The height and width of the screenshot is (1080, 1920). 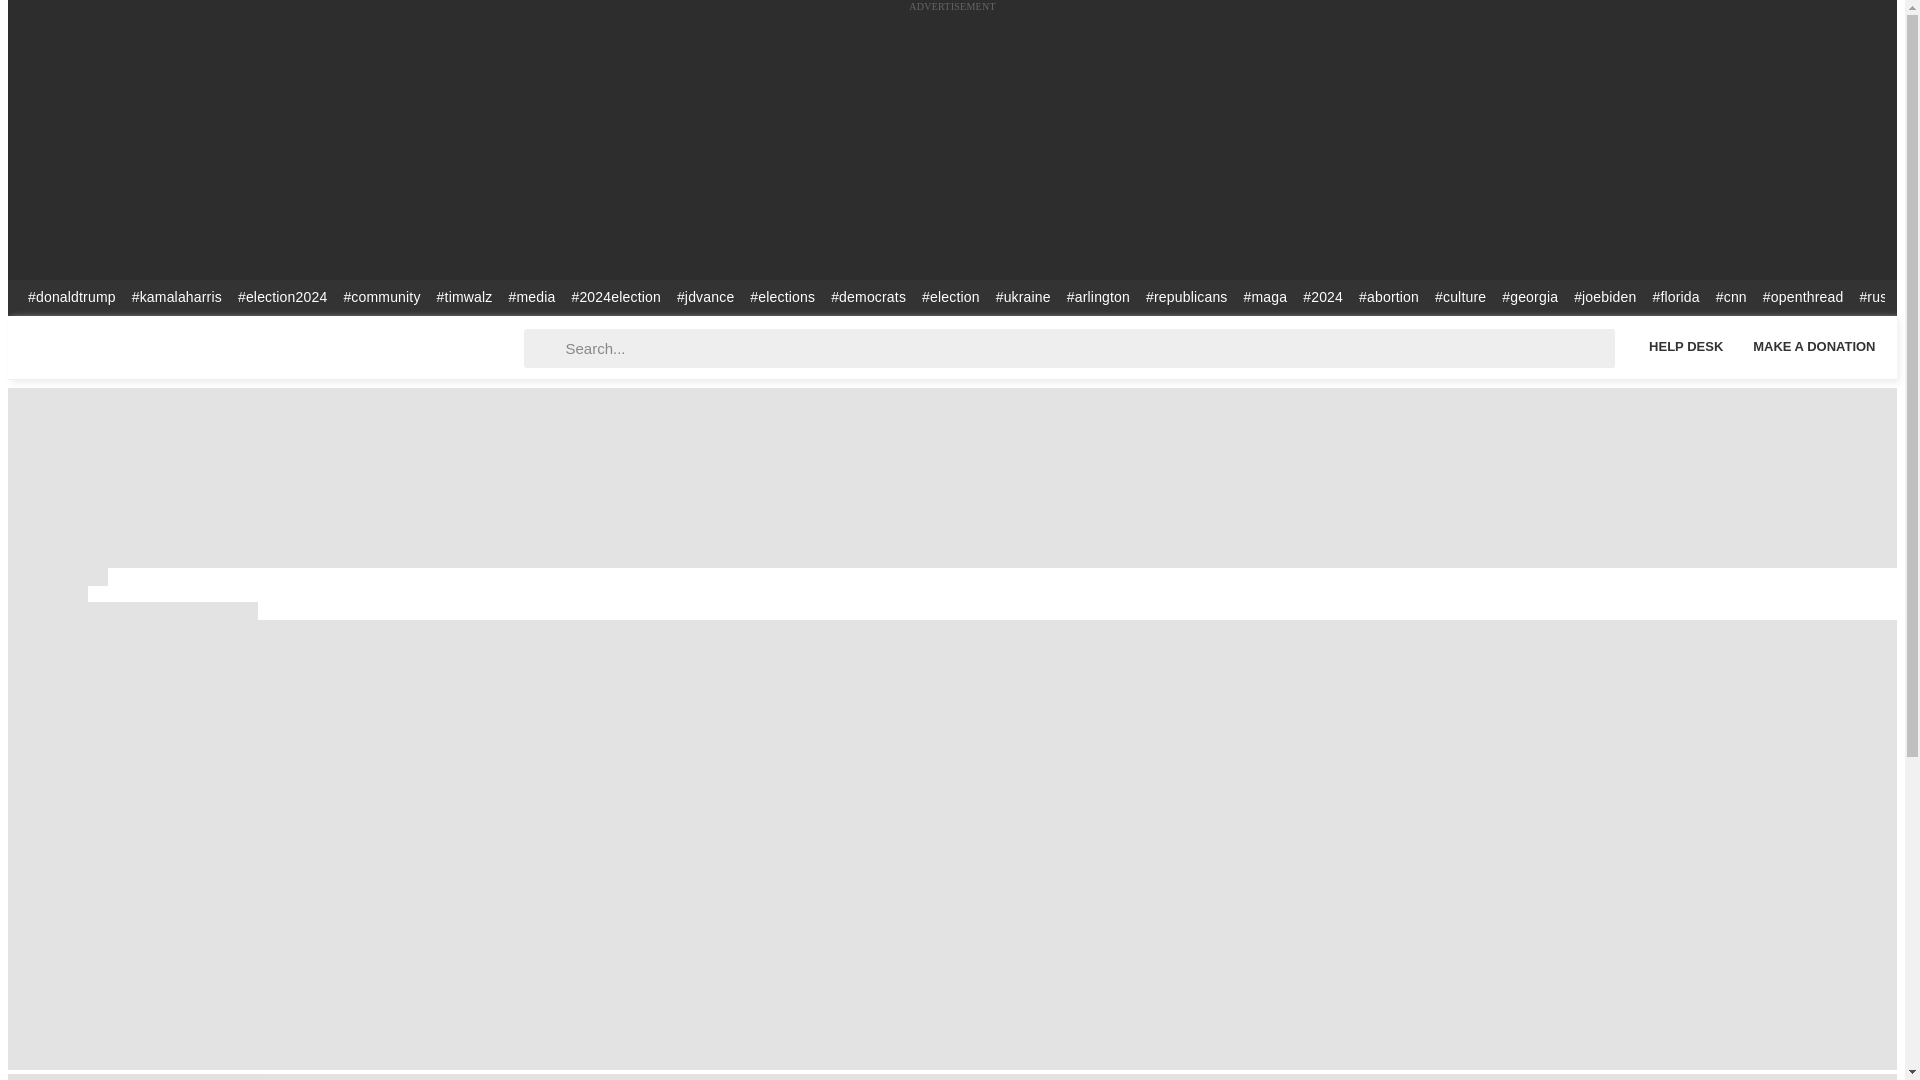 What do you see at coordinates (1685, 346) in the screenshot?
I see `Help Desk` at bounding box center [1685, 346].